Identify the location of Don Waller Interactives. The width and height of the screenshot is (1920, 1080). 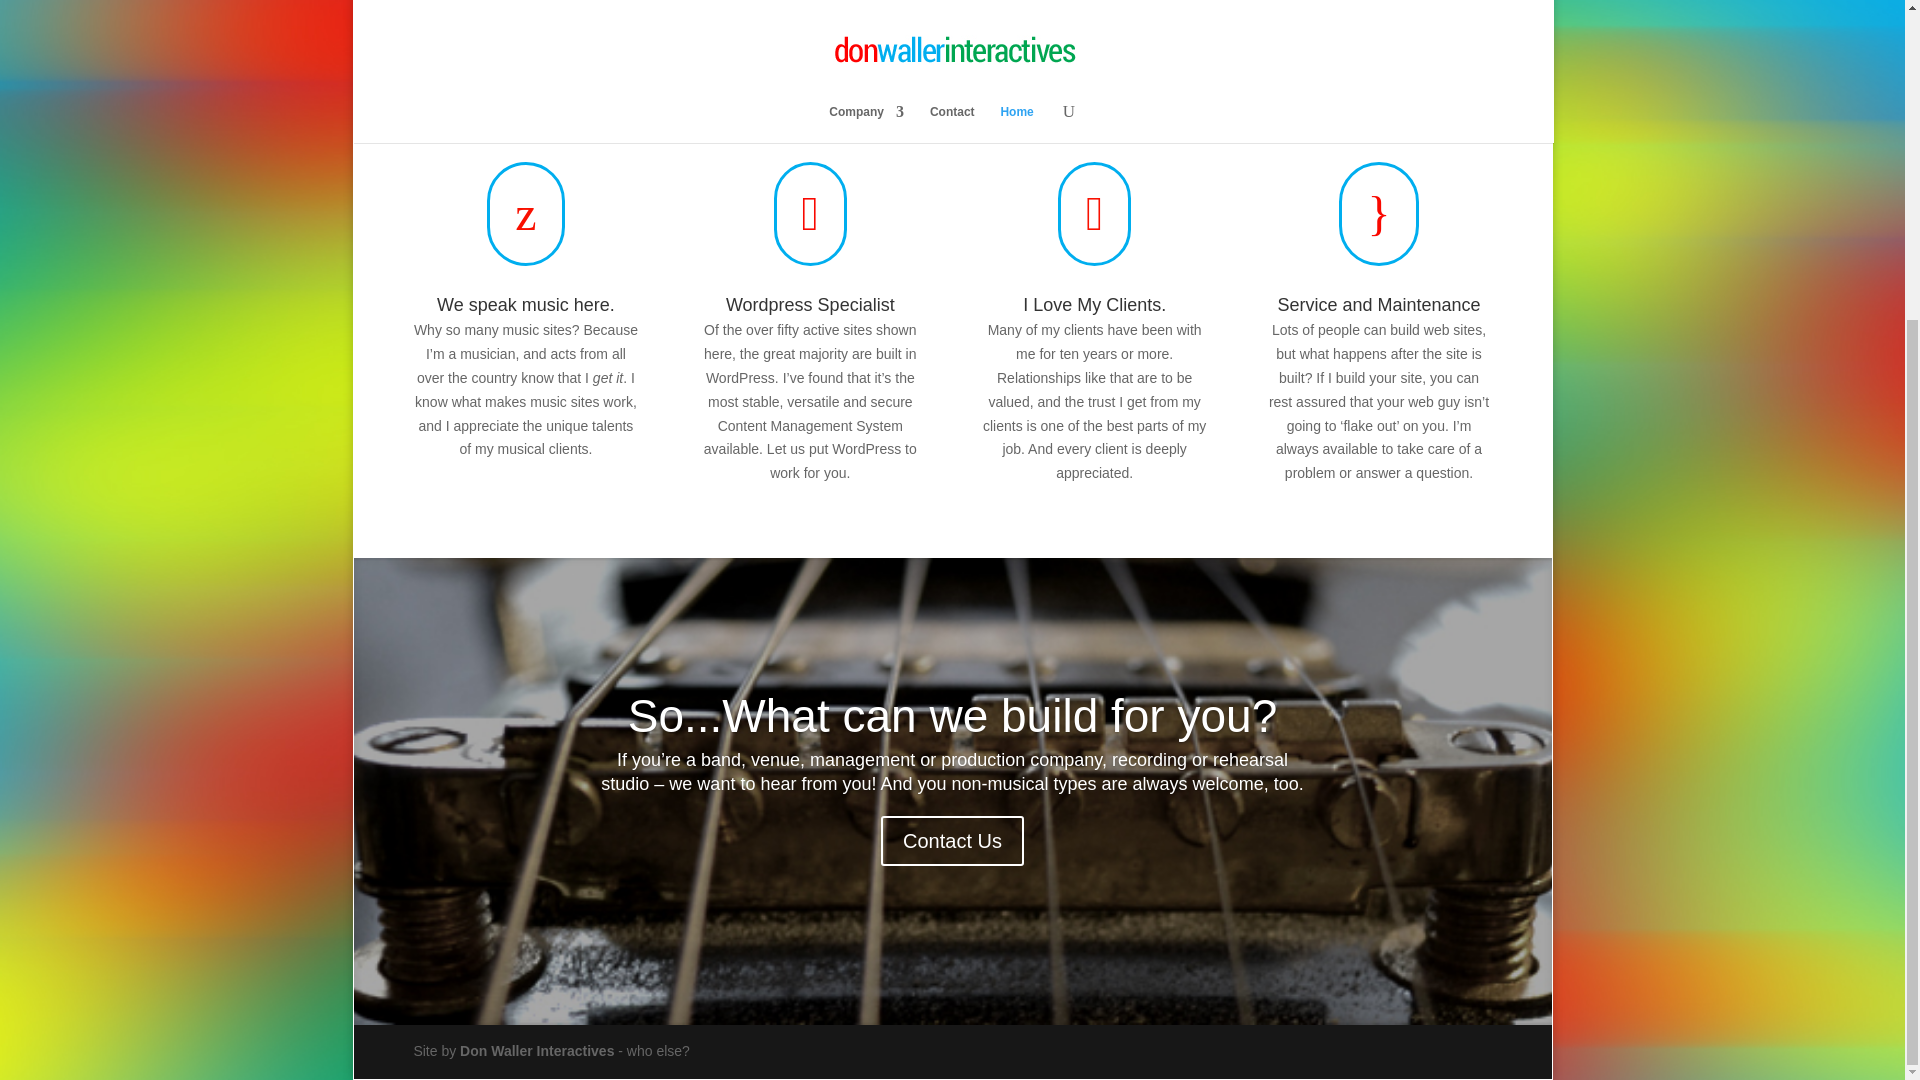
(537, 1051).